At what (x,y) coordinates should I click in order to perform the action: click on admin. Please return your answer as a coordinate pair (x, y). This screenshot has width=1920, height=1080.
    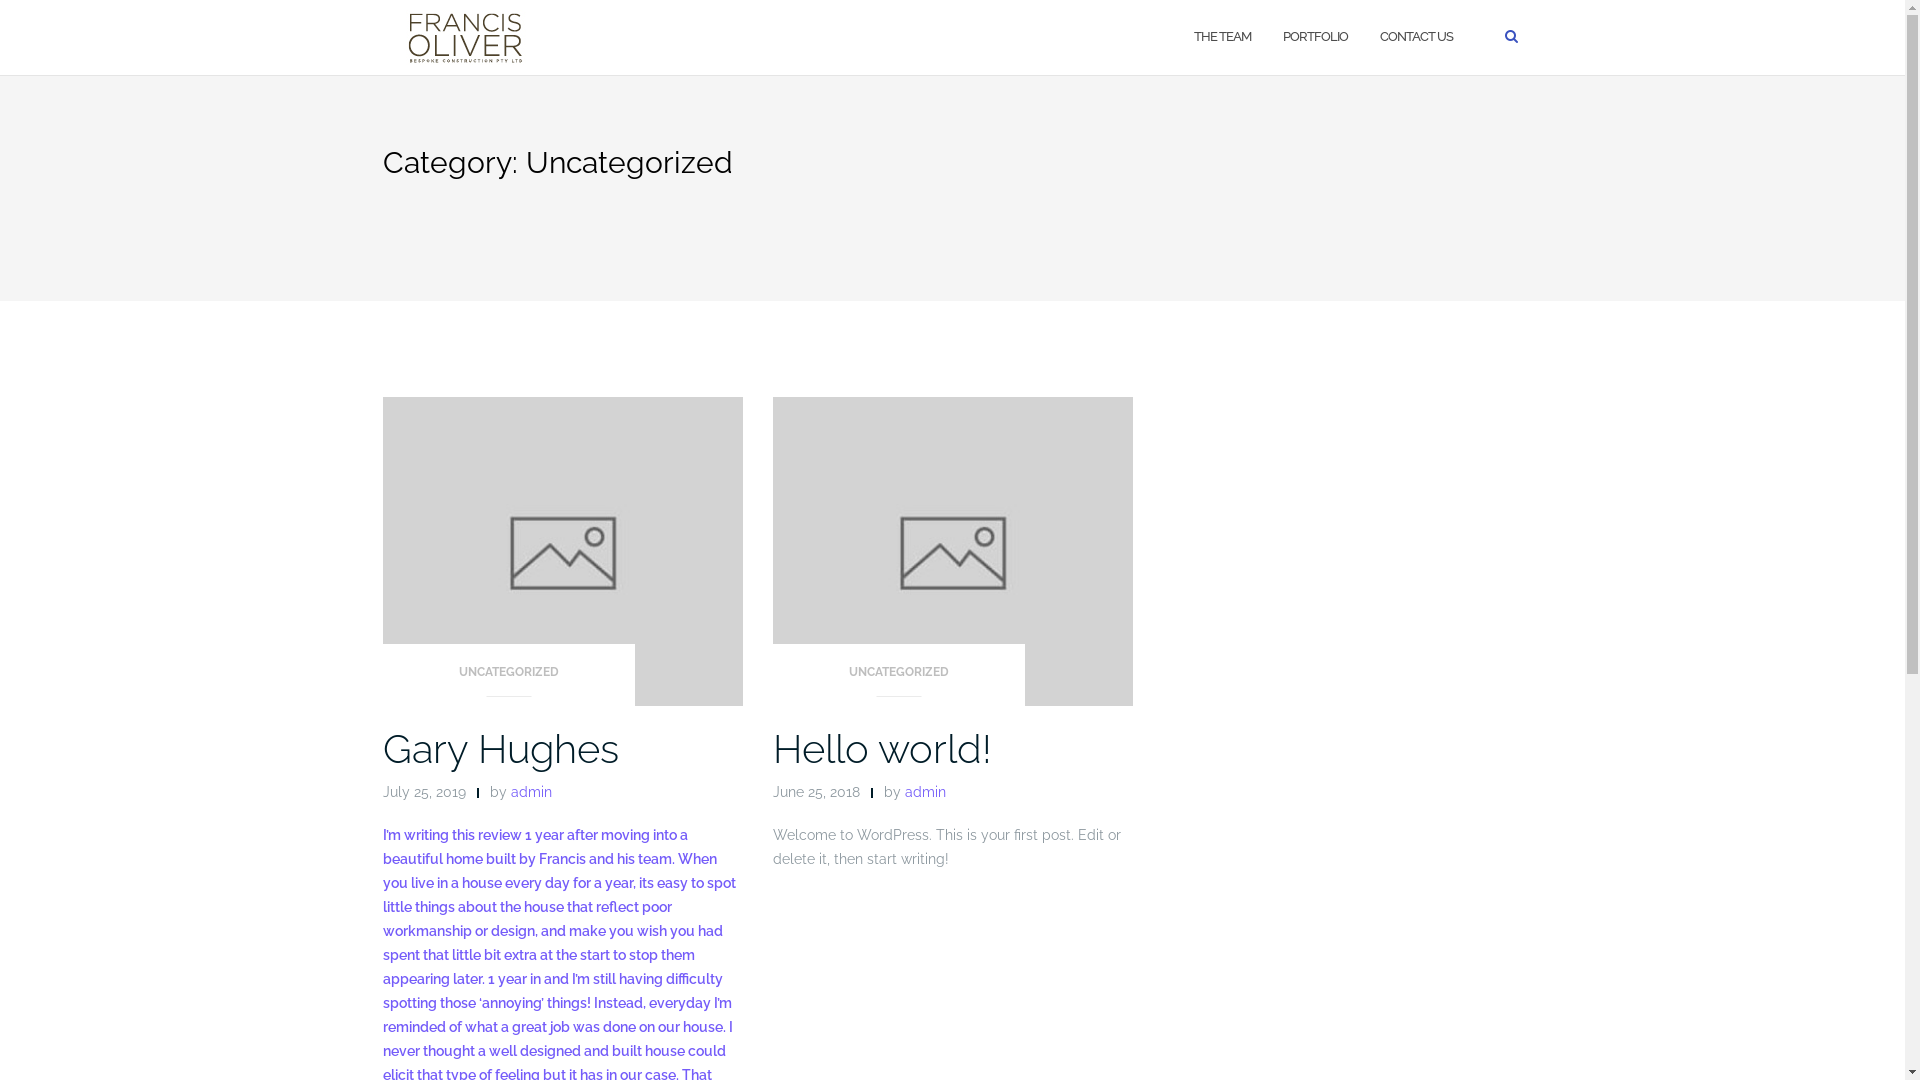
    Looking at the image, I should click on (530, 792).